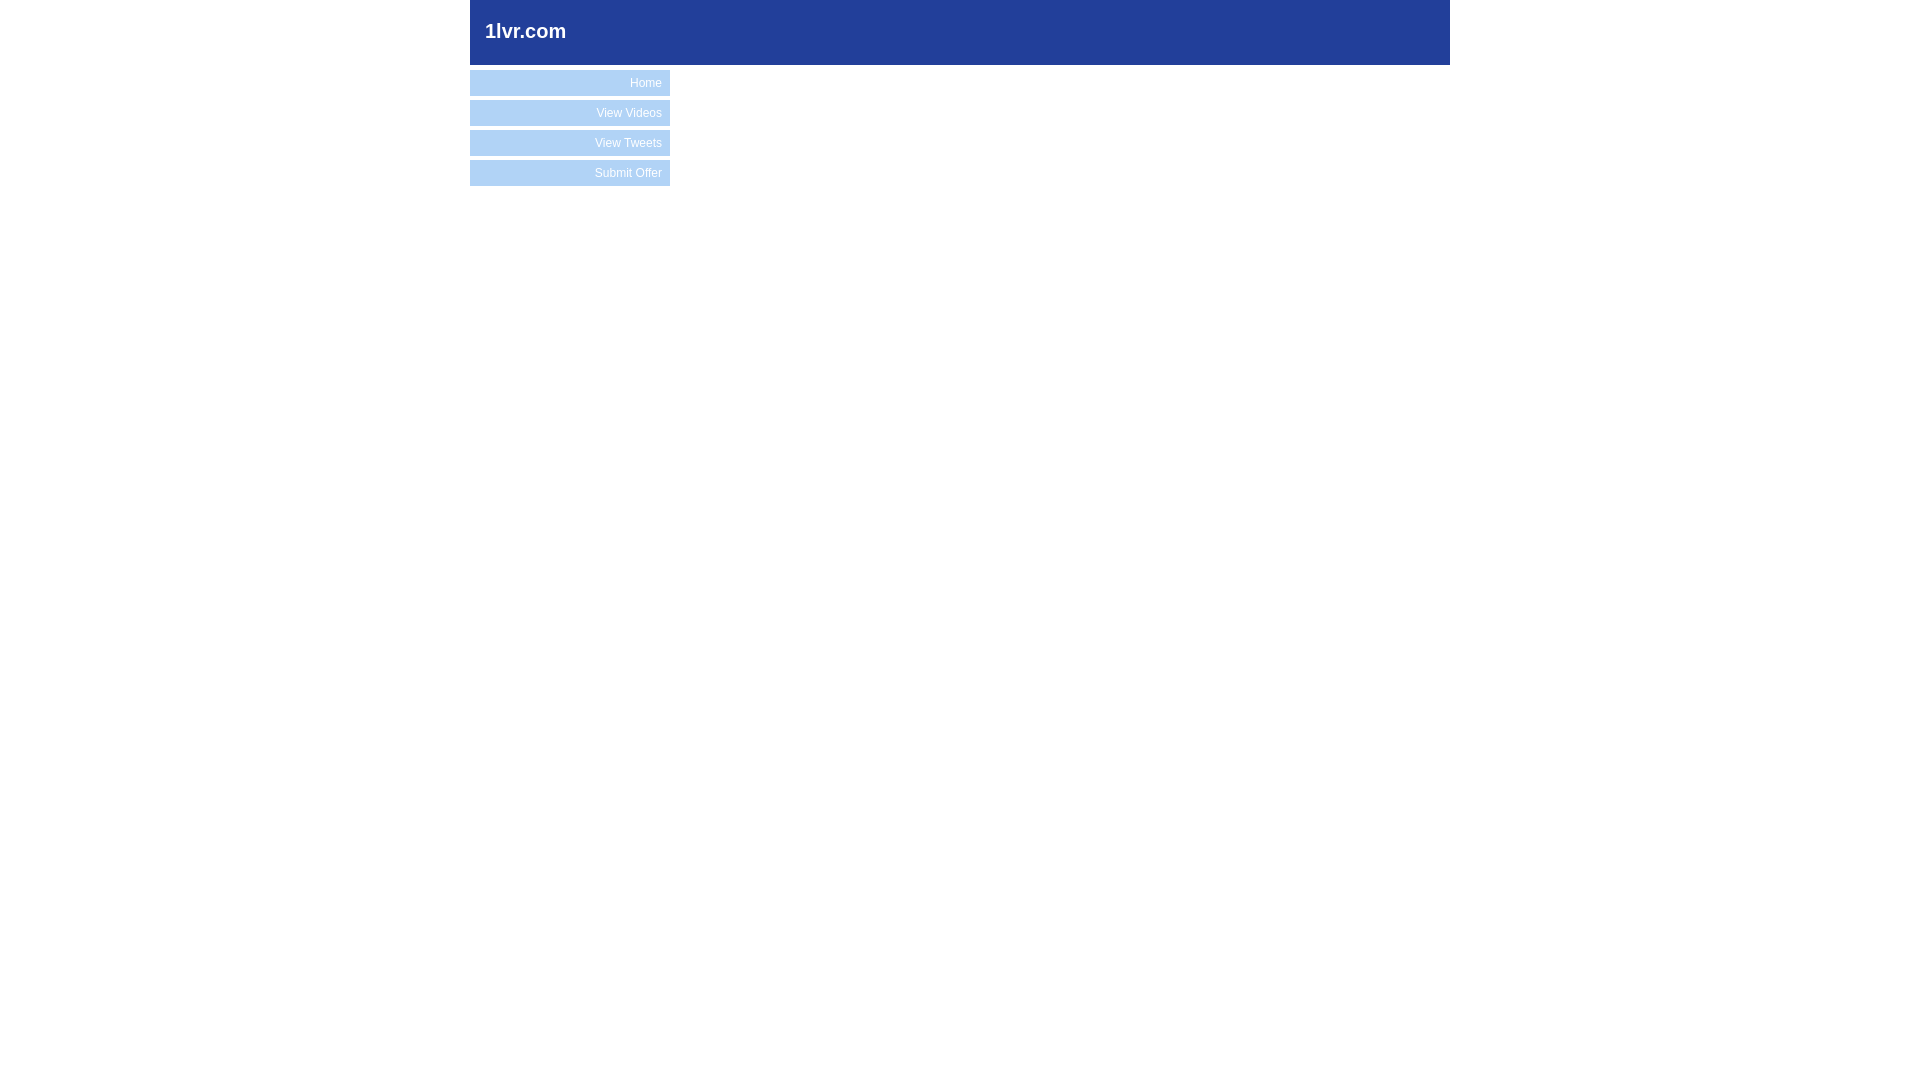 The image size is (1920, 1080). I want to click on Home, so click(570, 83).